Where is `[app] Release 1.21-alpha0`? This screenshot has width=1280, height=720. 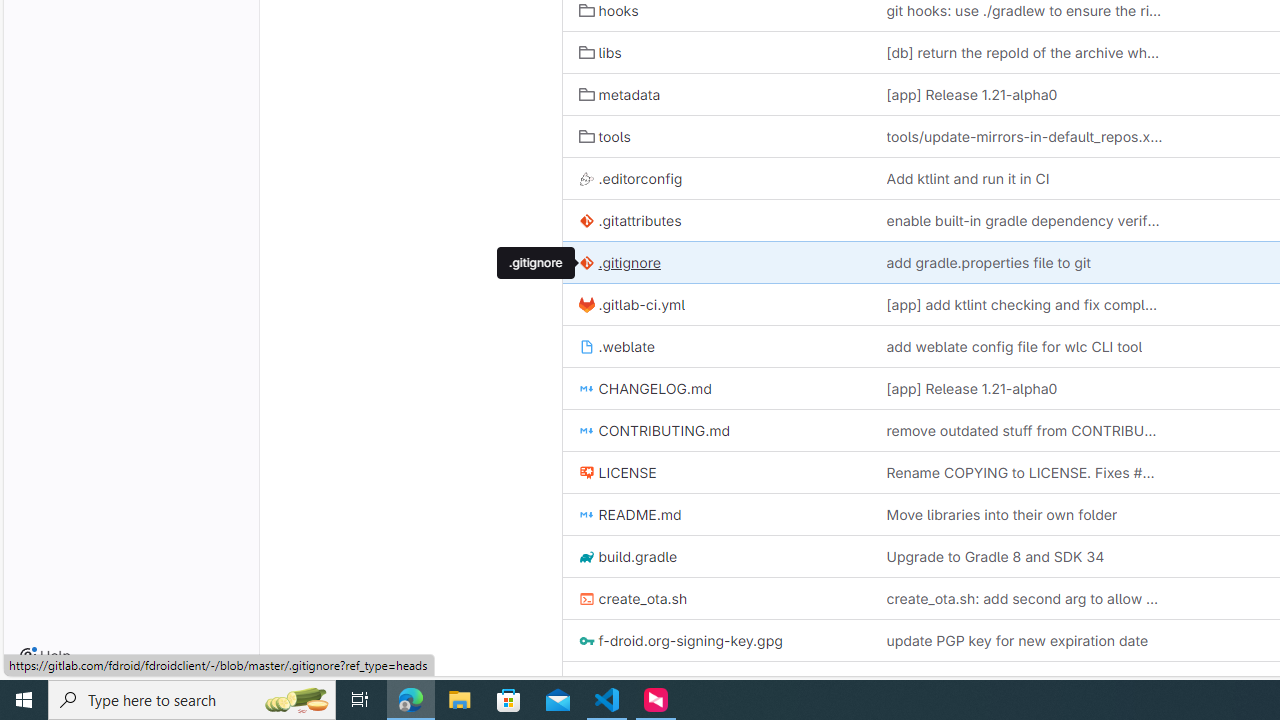 [app] Release 1.21-alpha0 is located at coordinates (972, 389).